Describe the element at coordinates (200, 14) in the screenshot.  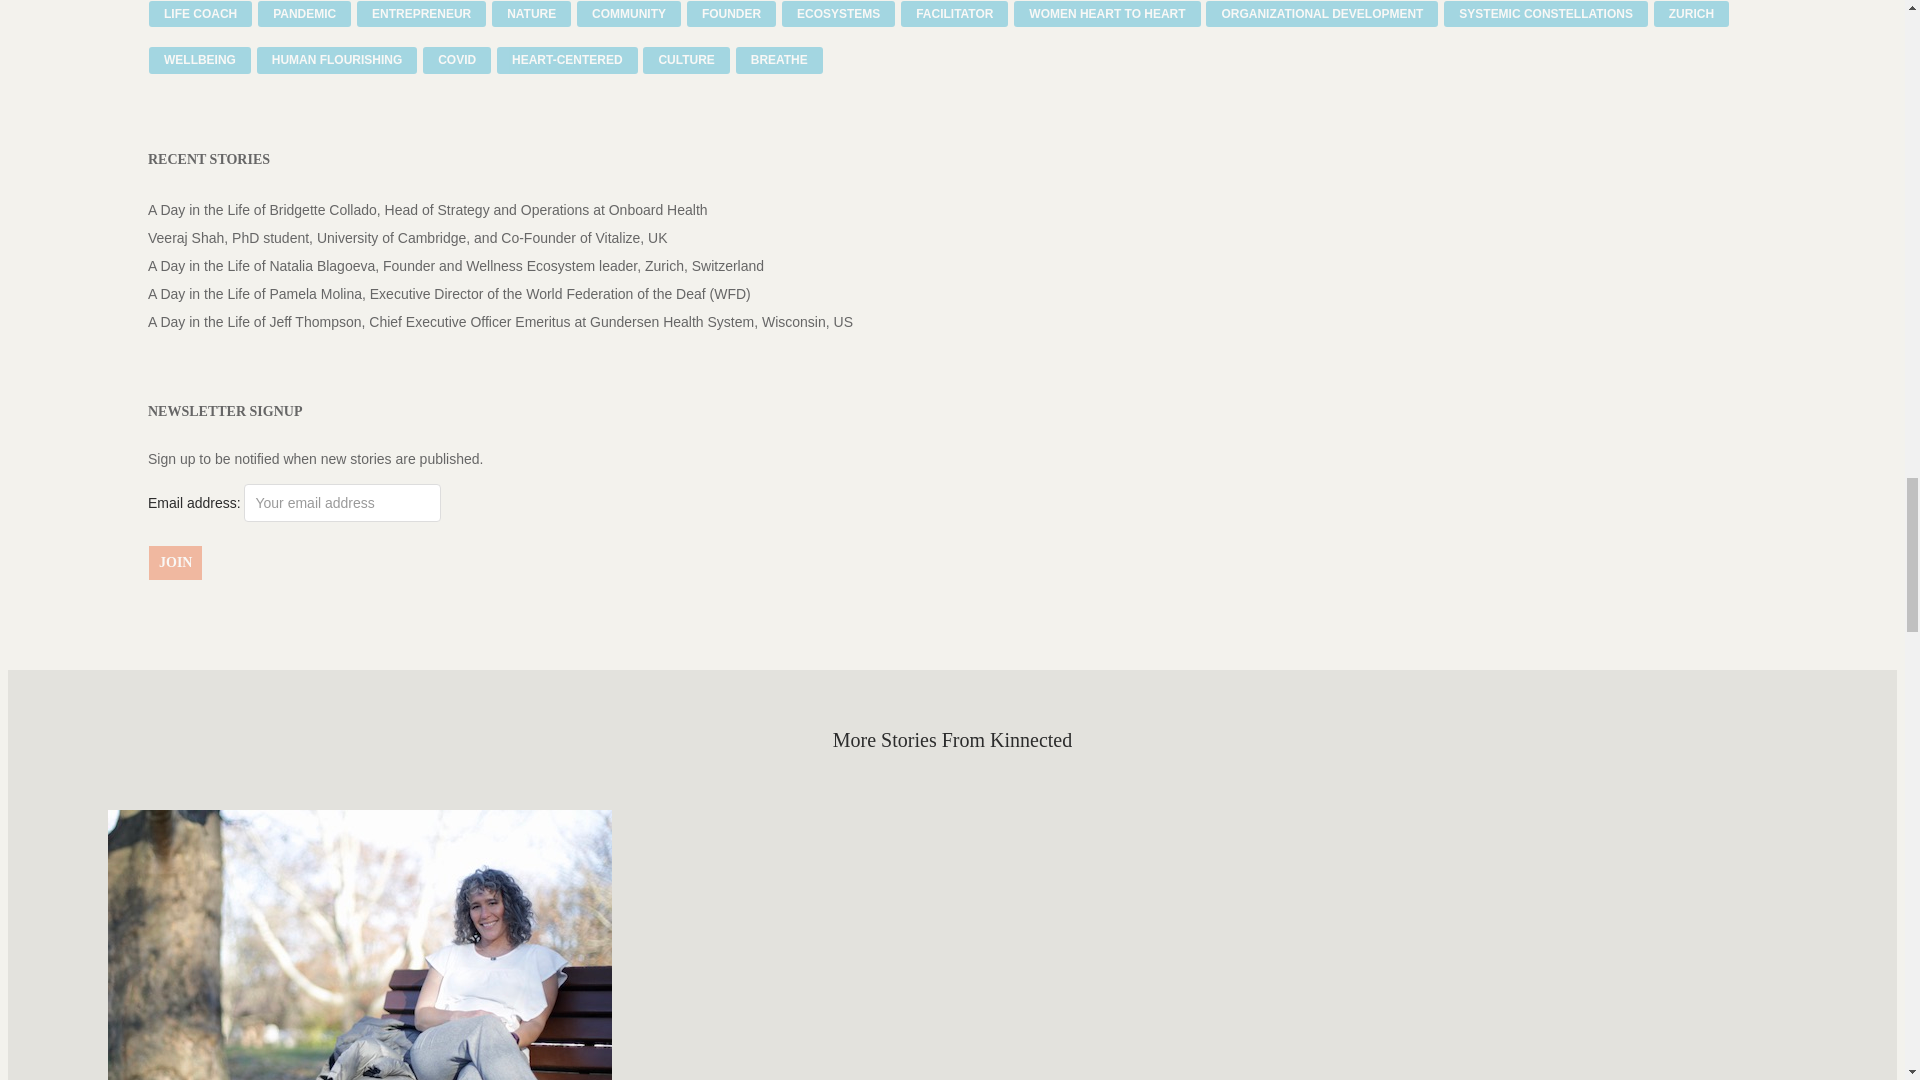
I see `LIFE COACH` at that location.